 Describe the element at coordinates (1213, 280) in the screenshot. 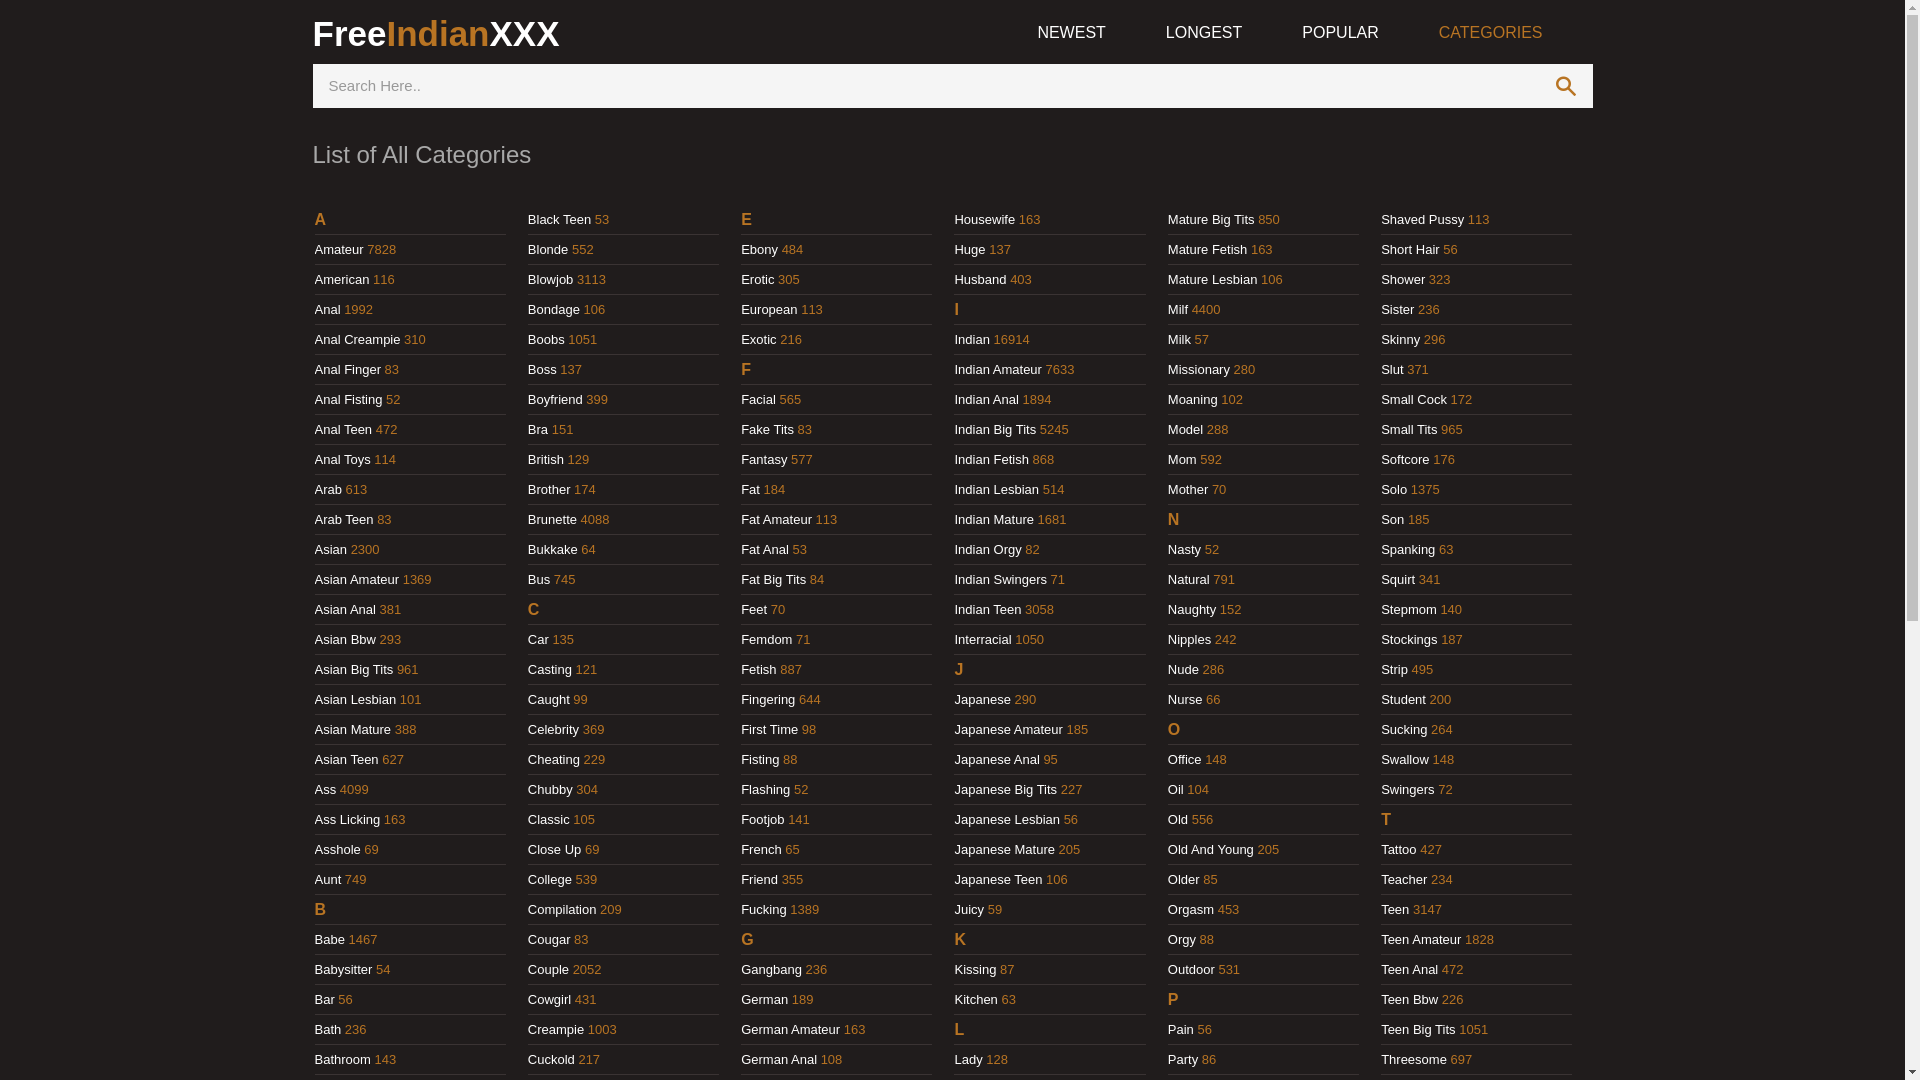

I see `Mature Lesbian` at that location.